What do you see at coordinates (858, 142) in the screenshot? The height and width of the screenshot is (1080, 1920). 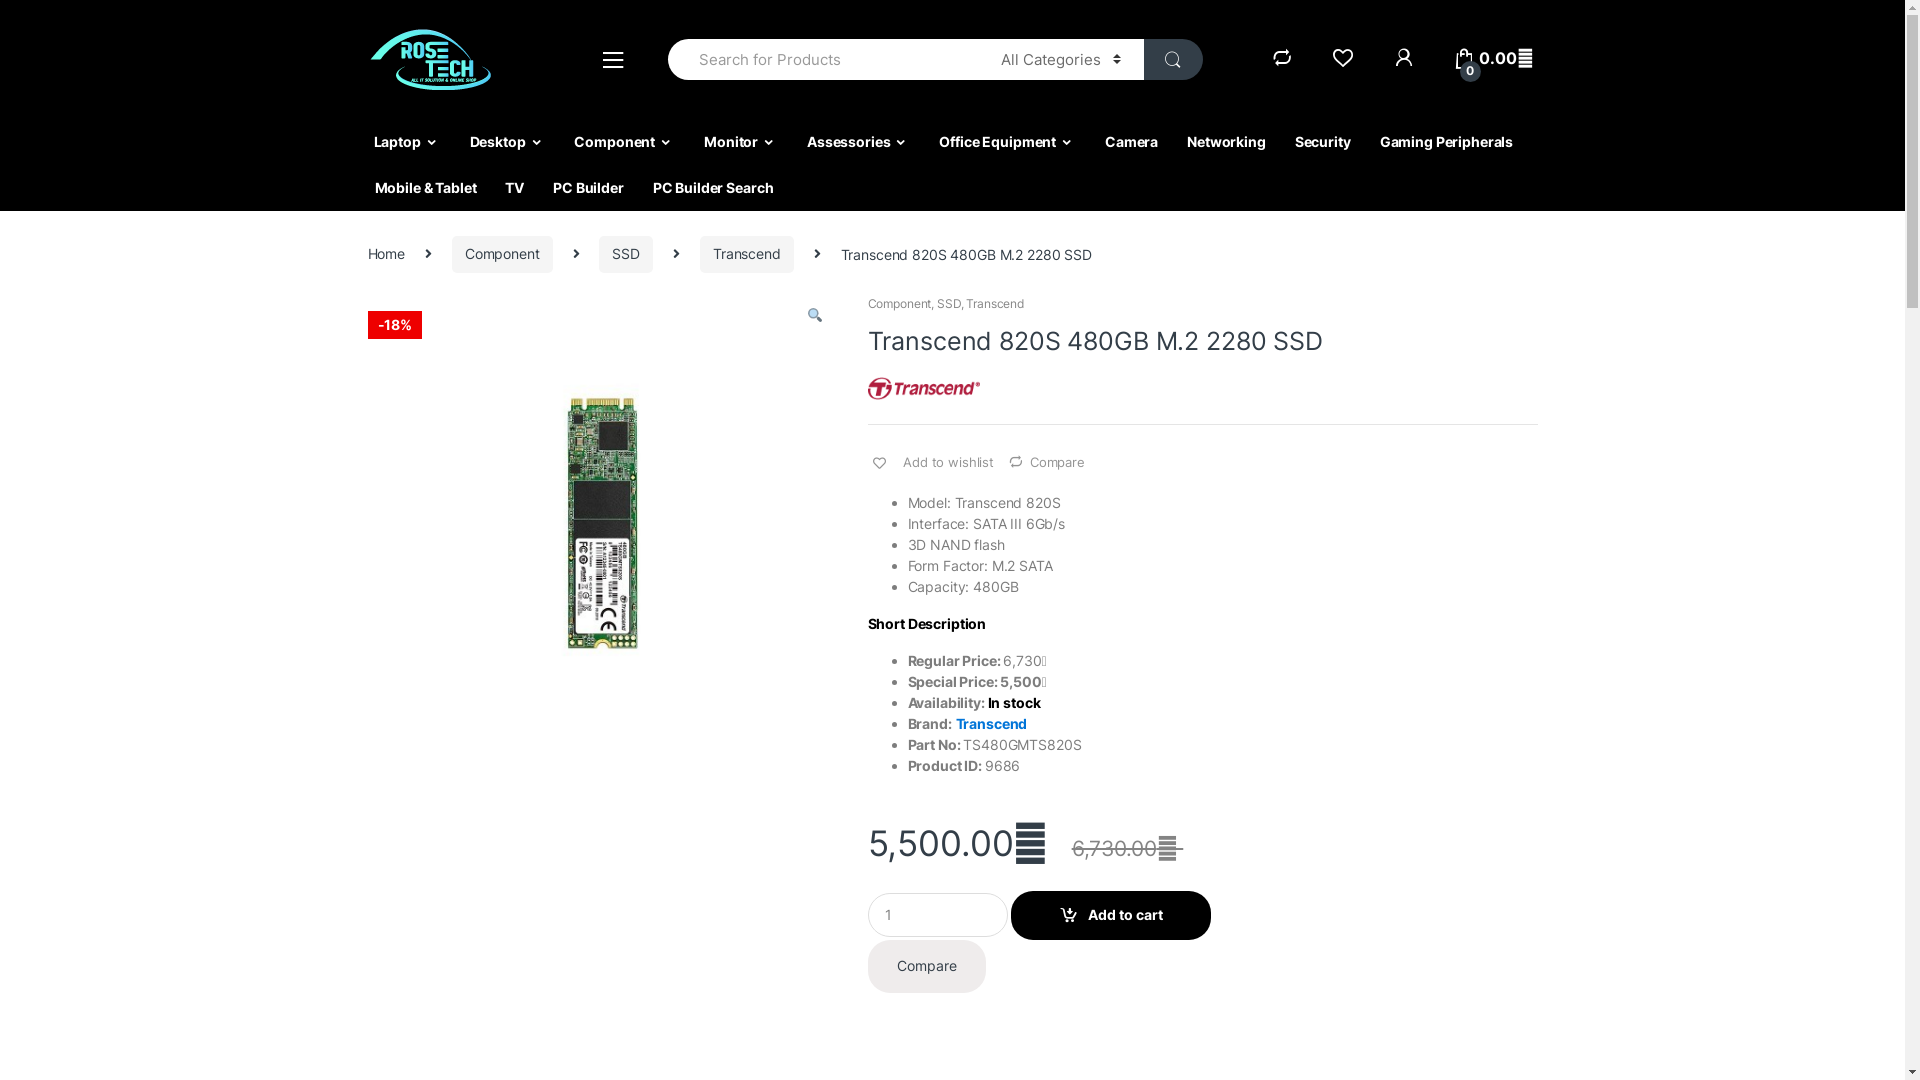 I see `Assessories` at bounding box center [858, 142].